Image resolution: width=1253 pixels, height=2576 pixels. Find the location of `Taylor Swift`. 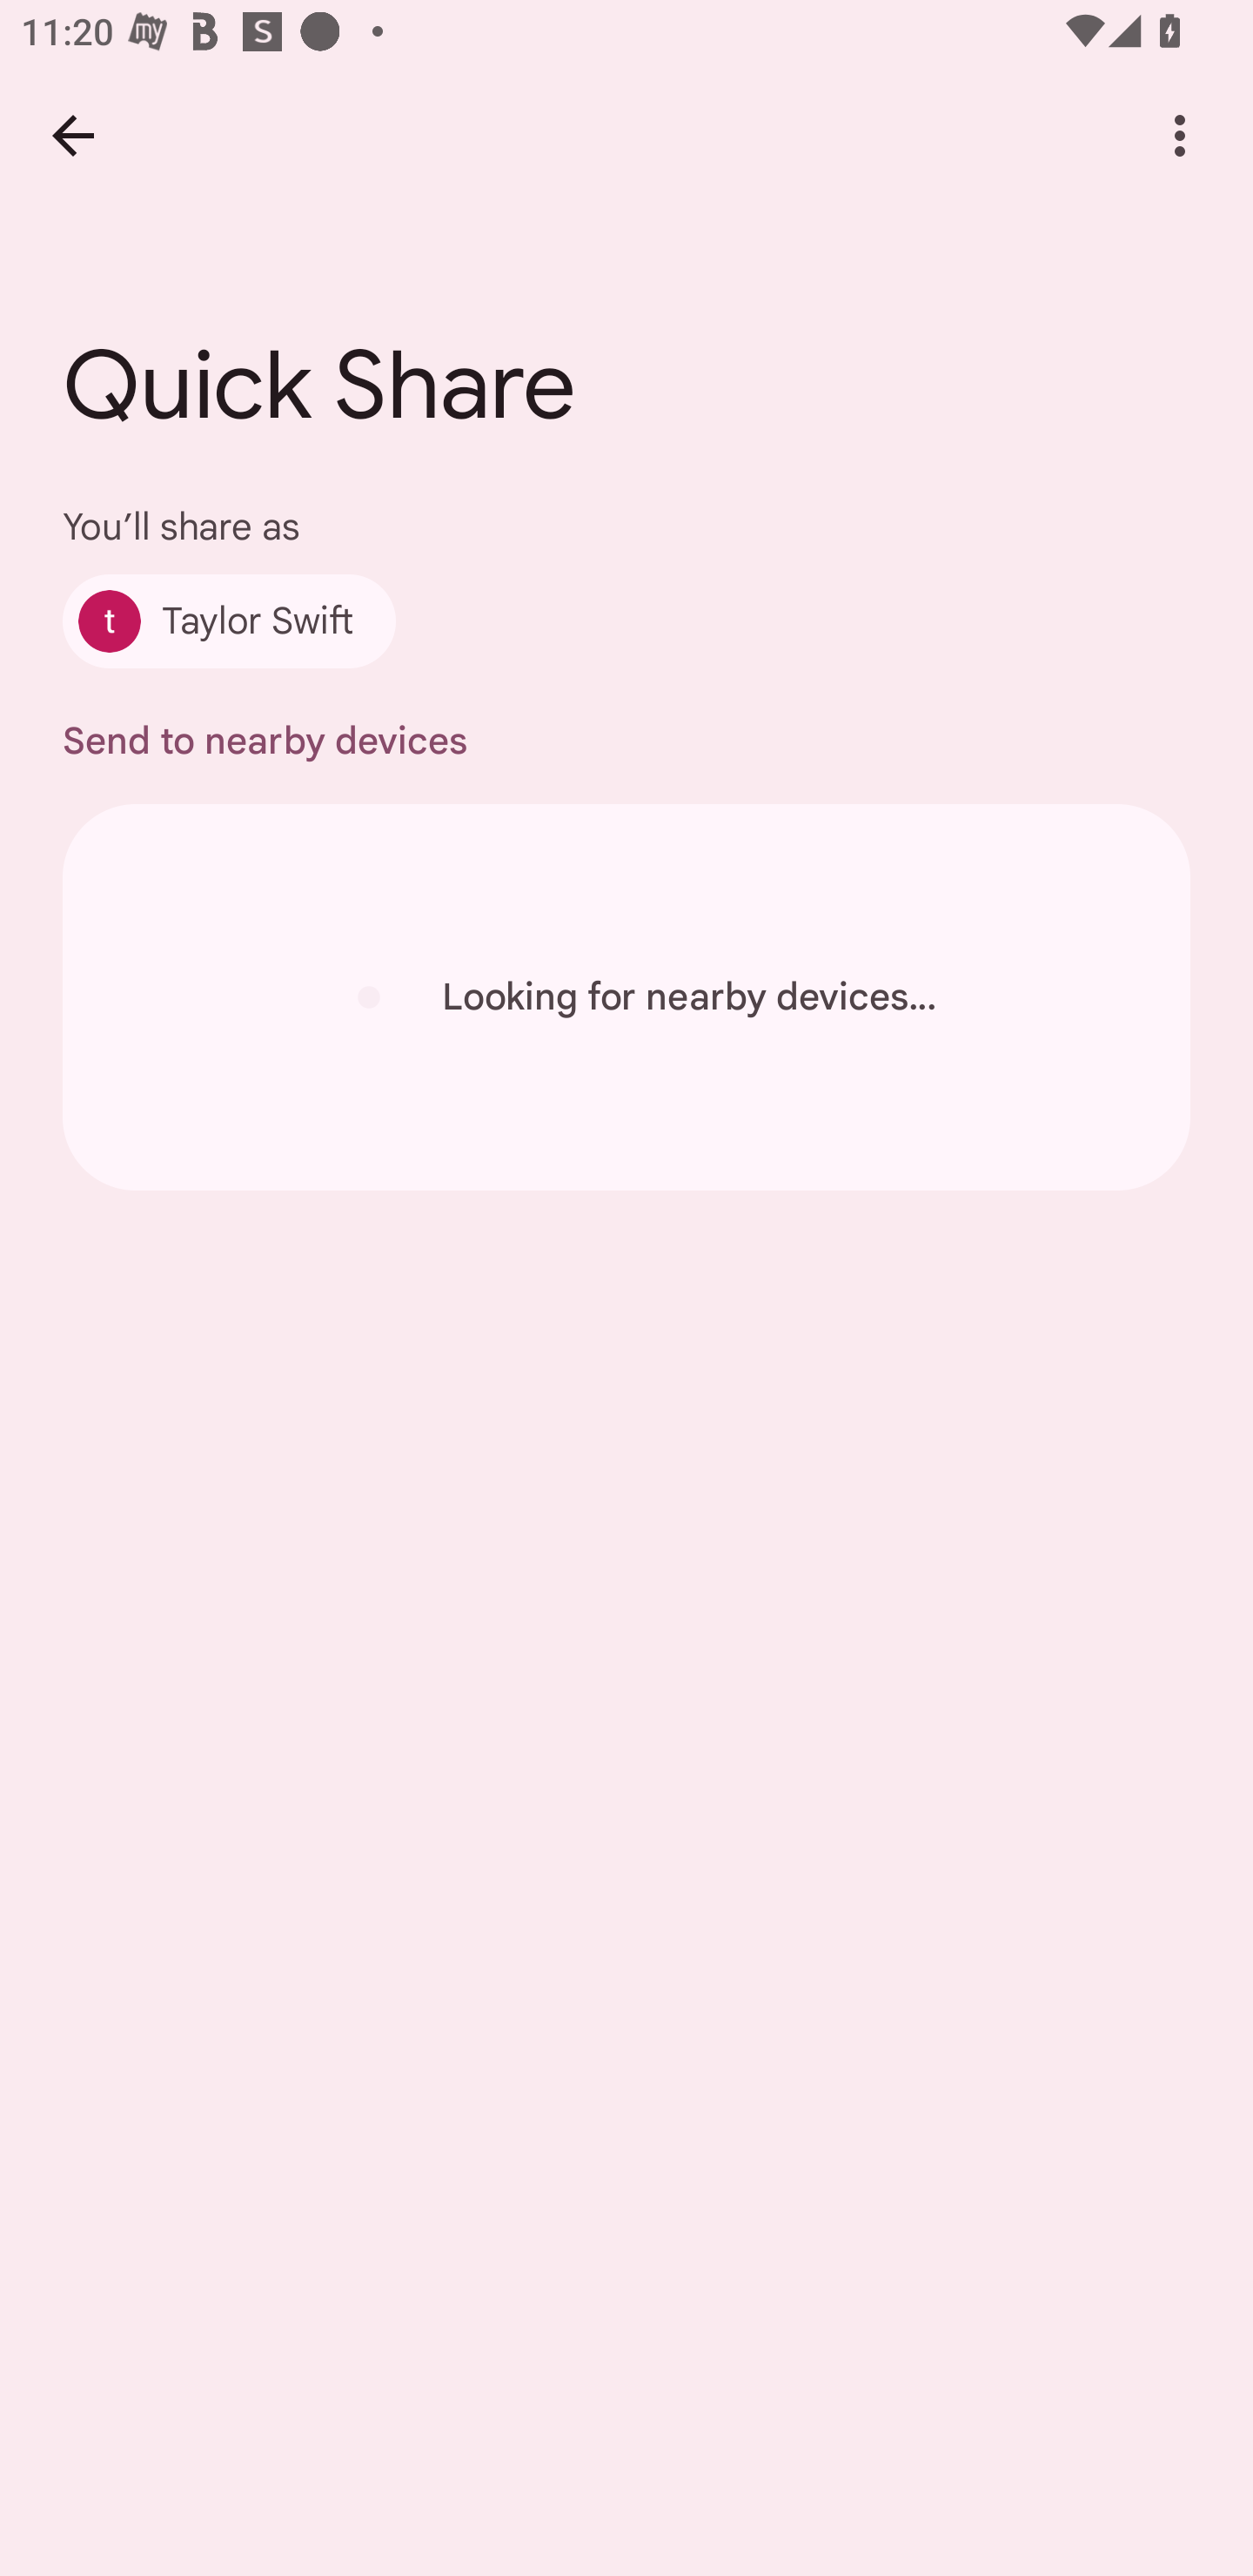

Taylor Swift is located at coordinates (230, 621).